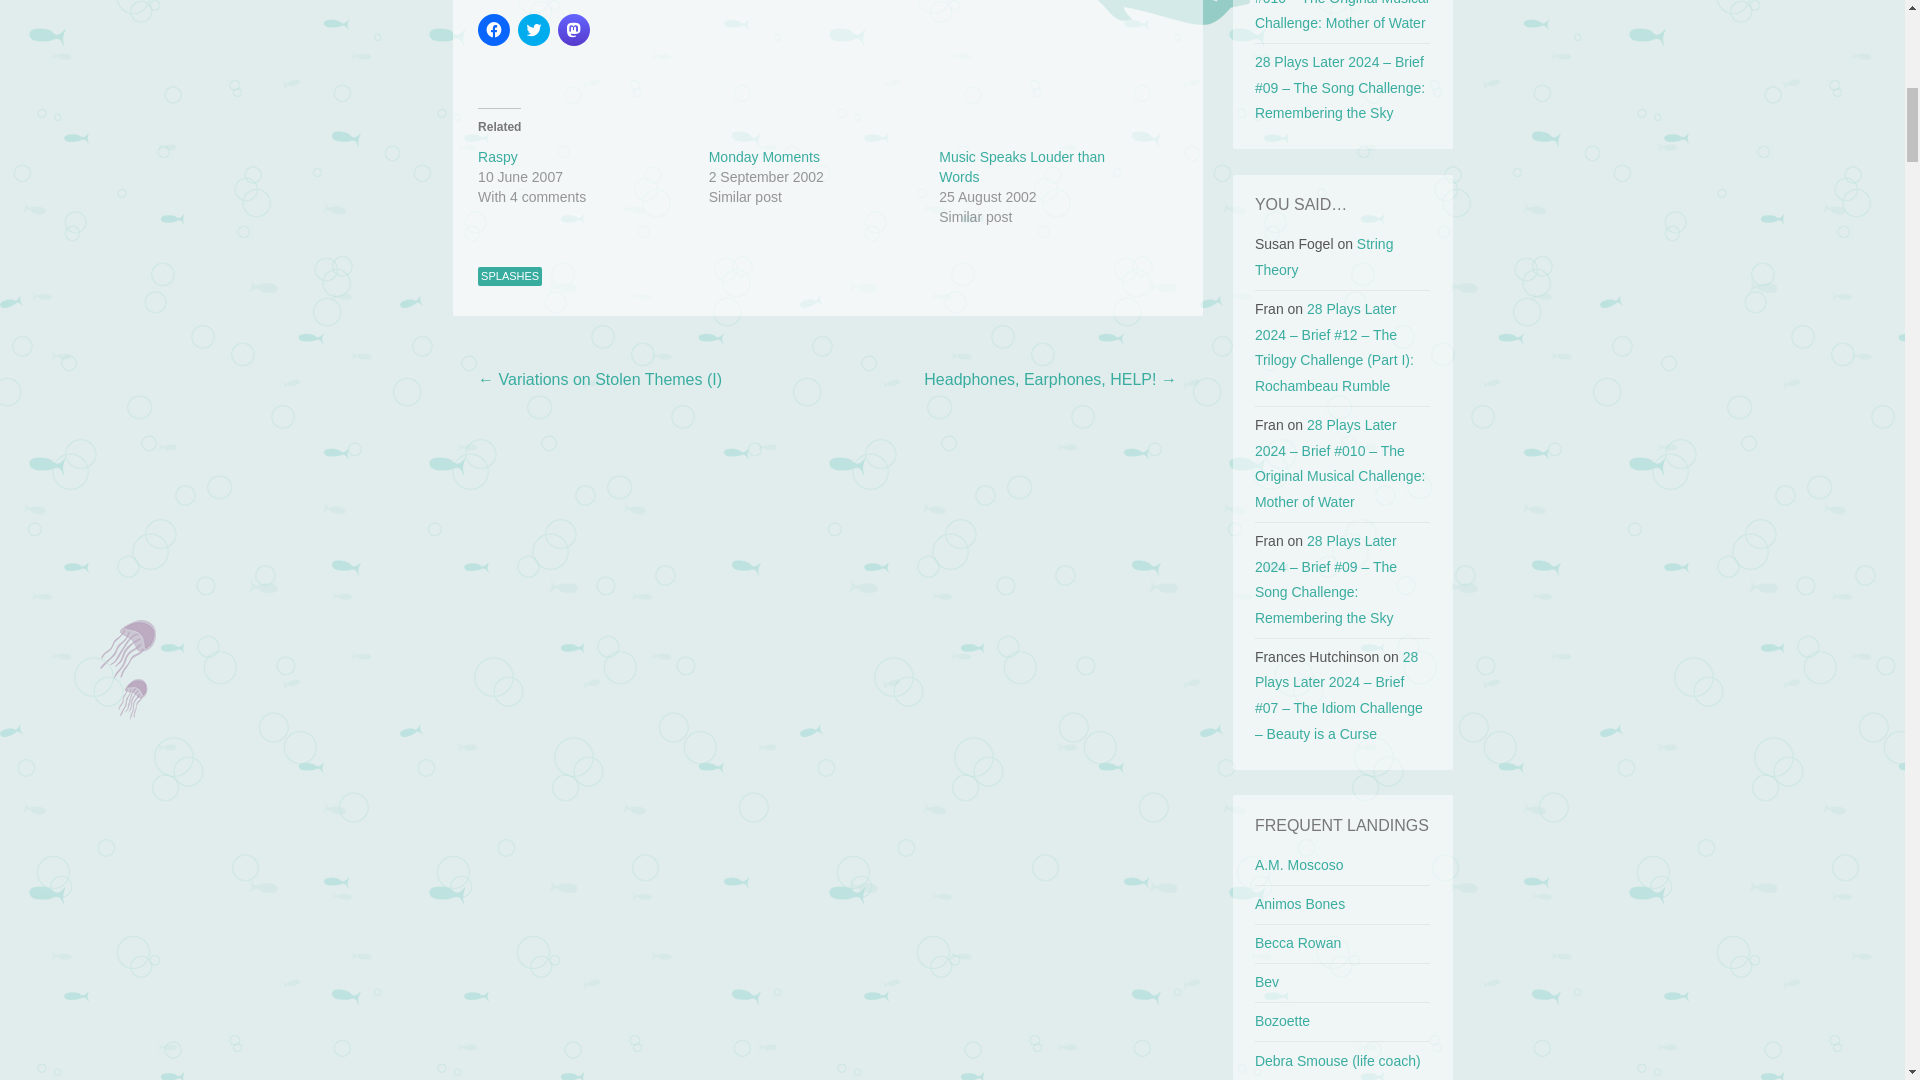  Describe the element at coordinates (494, 30) in the screenshot. I see `Click to share on Facebook` at that location.